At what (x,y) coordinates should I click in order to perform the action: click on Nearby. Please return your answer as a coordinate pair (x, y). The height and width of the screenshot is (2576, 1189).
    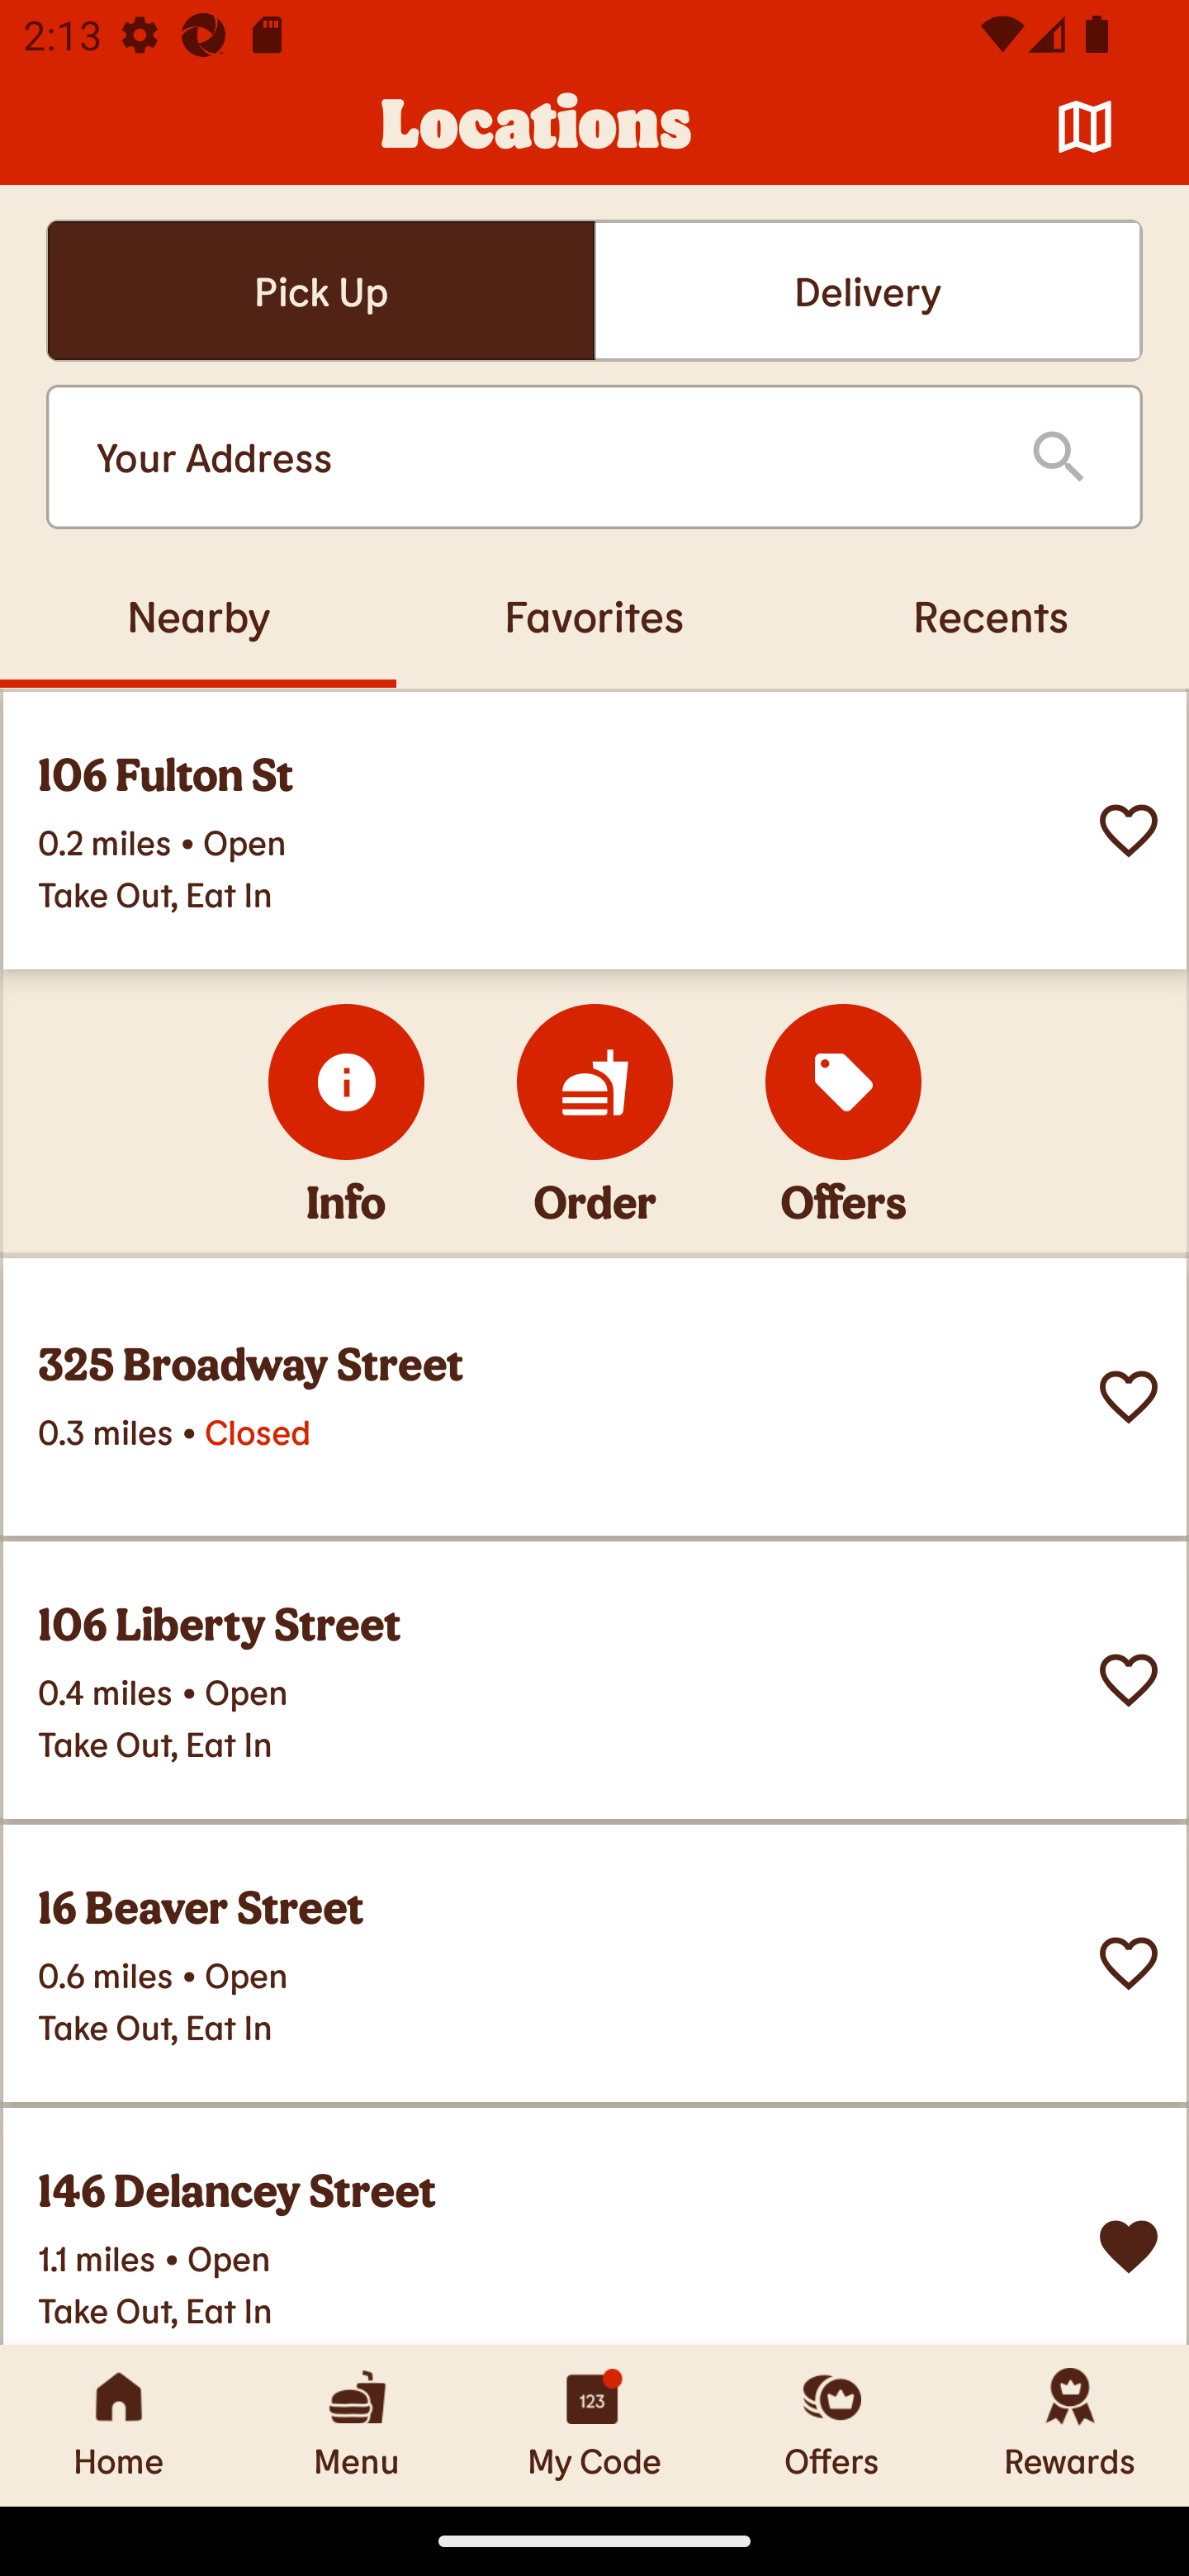
    Looking at the image, I should click on (198, 615).